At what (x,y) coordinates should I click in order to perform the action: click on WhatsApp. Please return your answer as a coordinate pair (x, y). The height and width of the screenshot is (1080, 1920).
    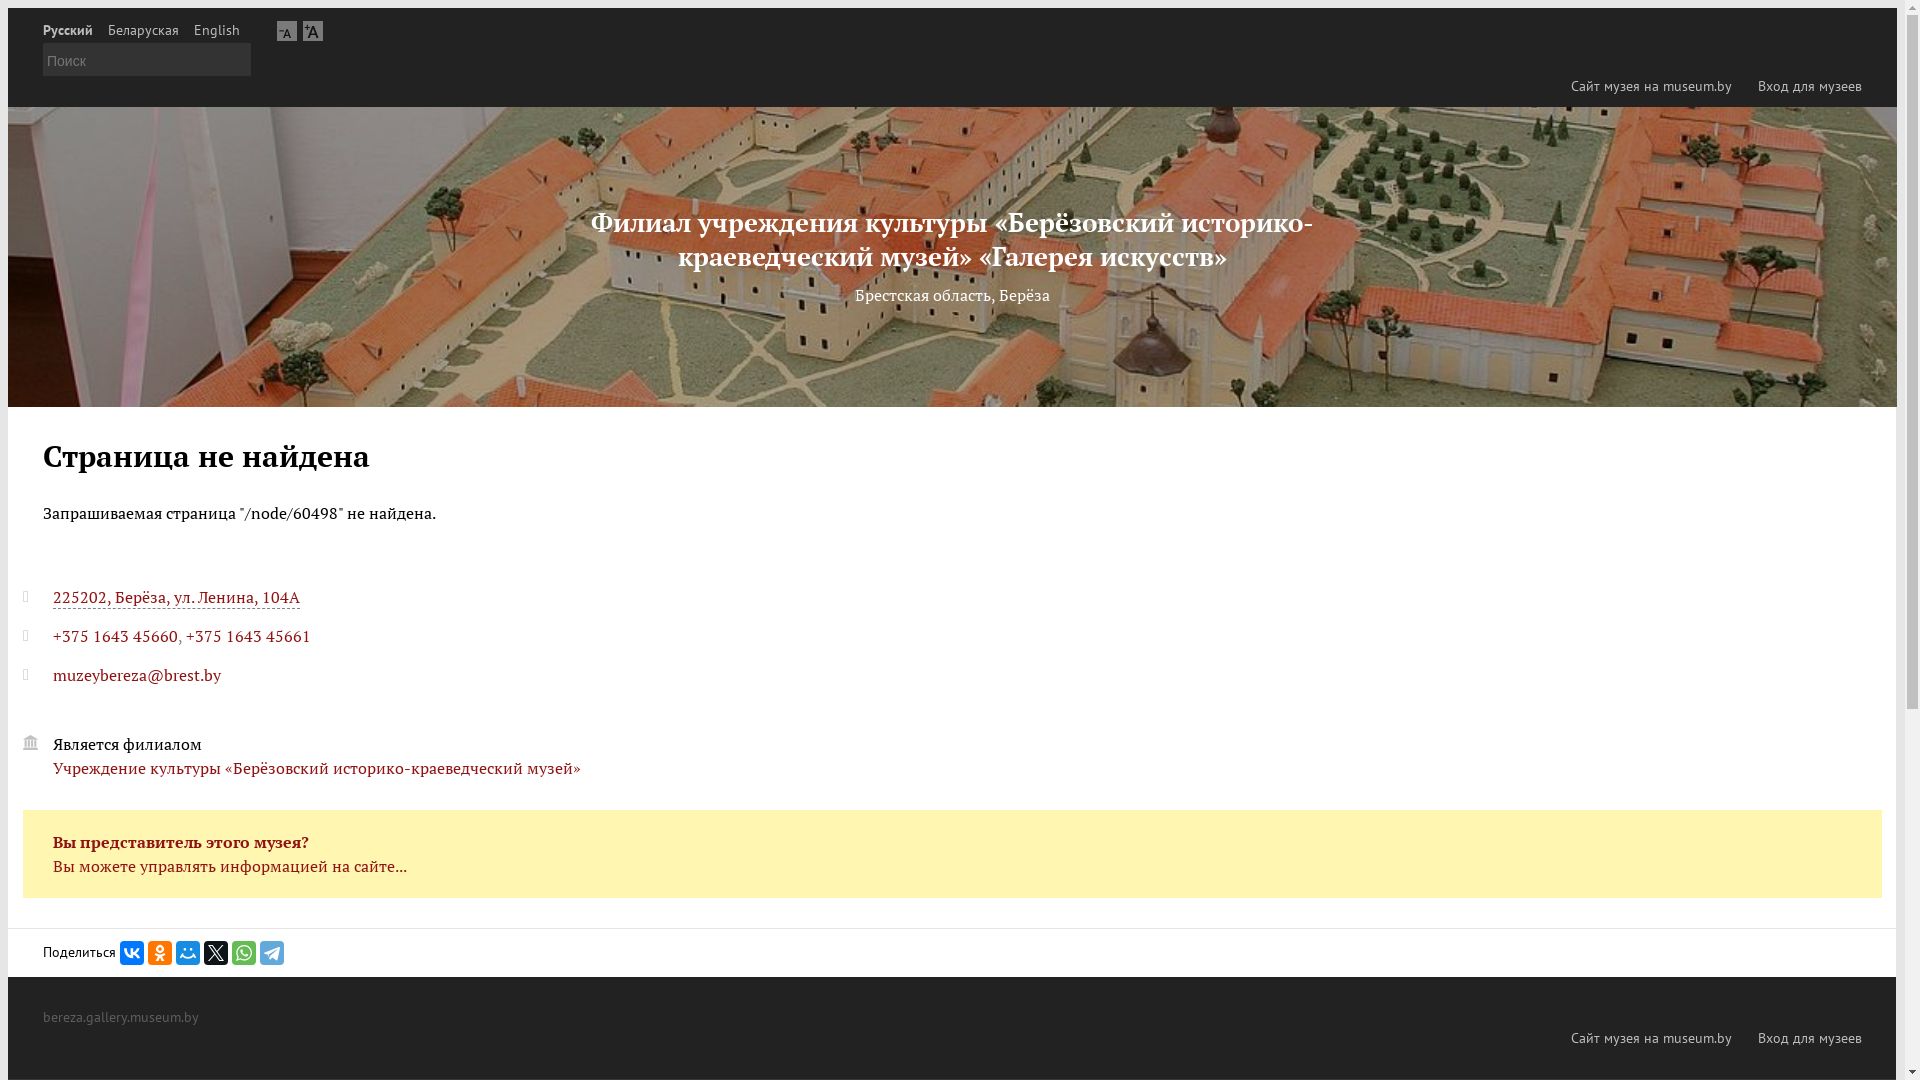
    Looking at the image, I should click on (244, 953).